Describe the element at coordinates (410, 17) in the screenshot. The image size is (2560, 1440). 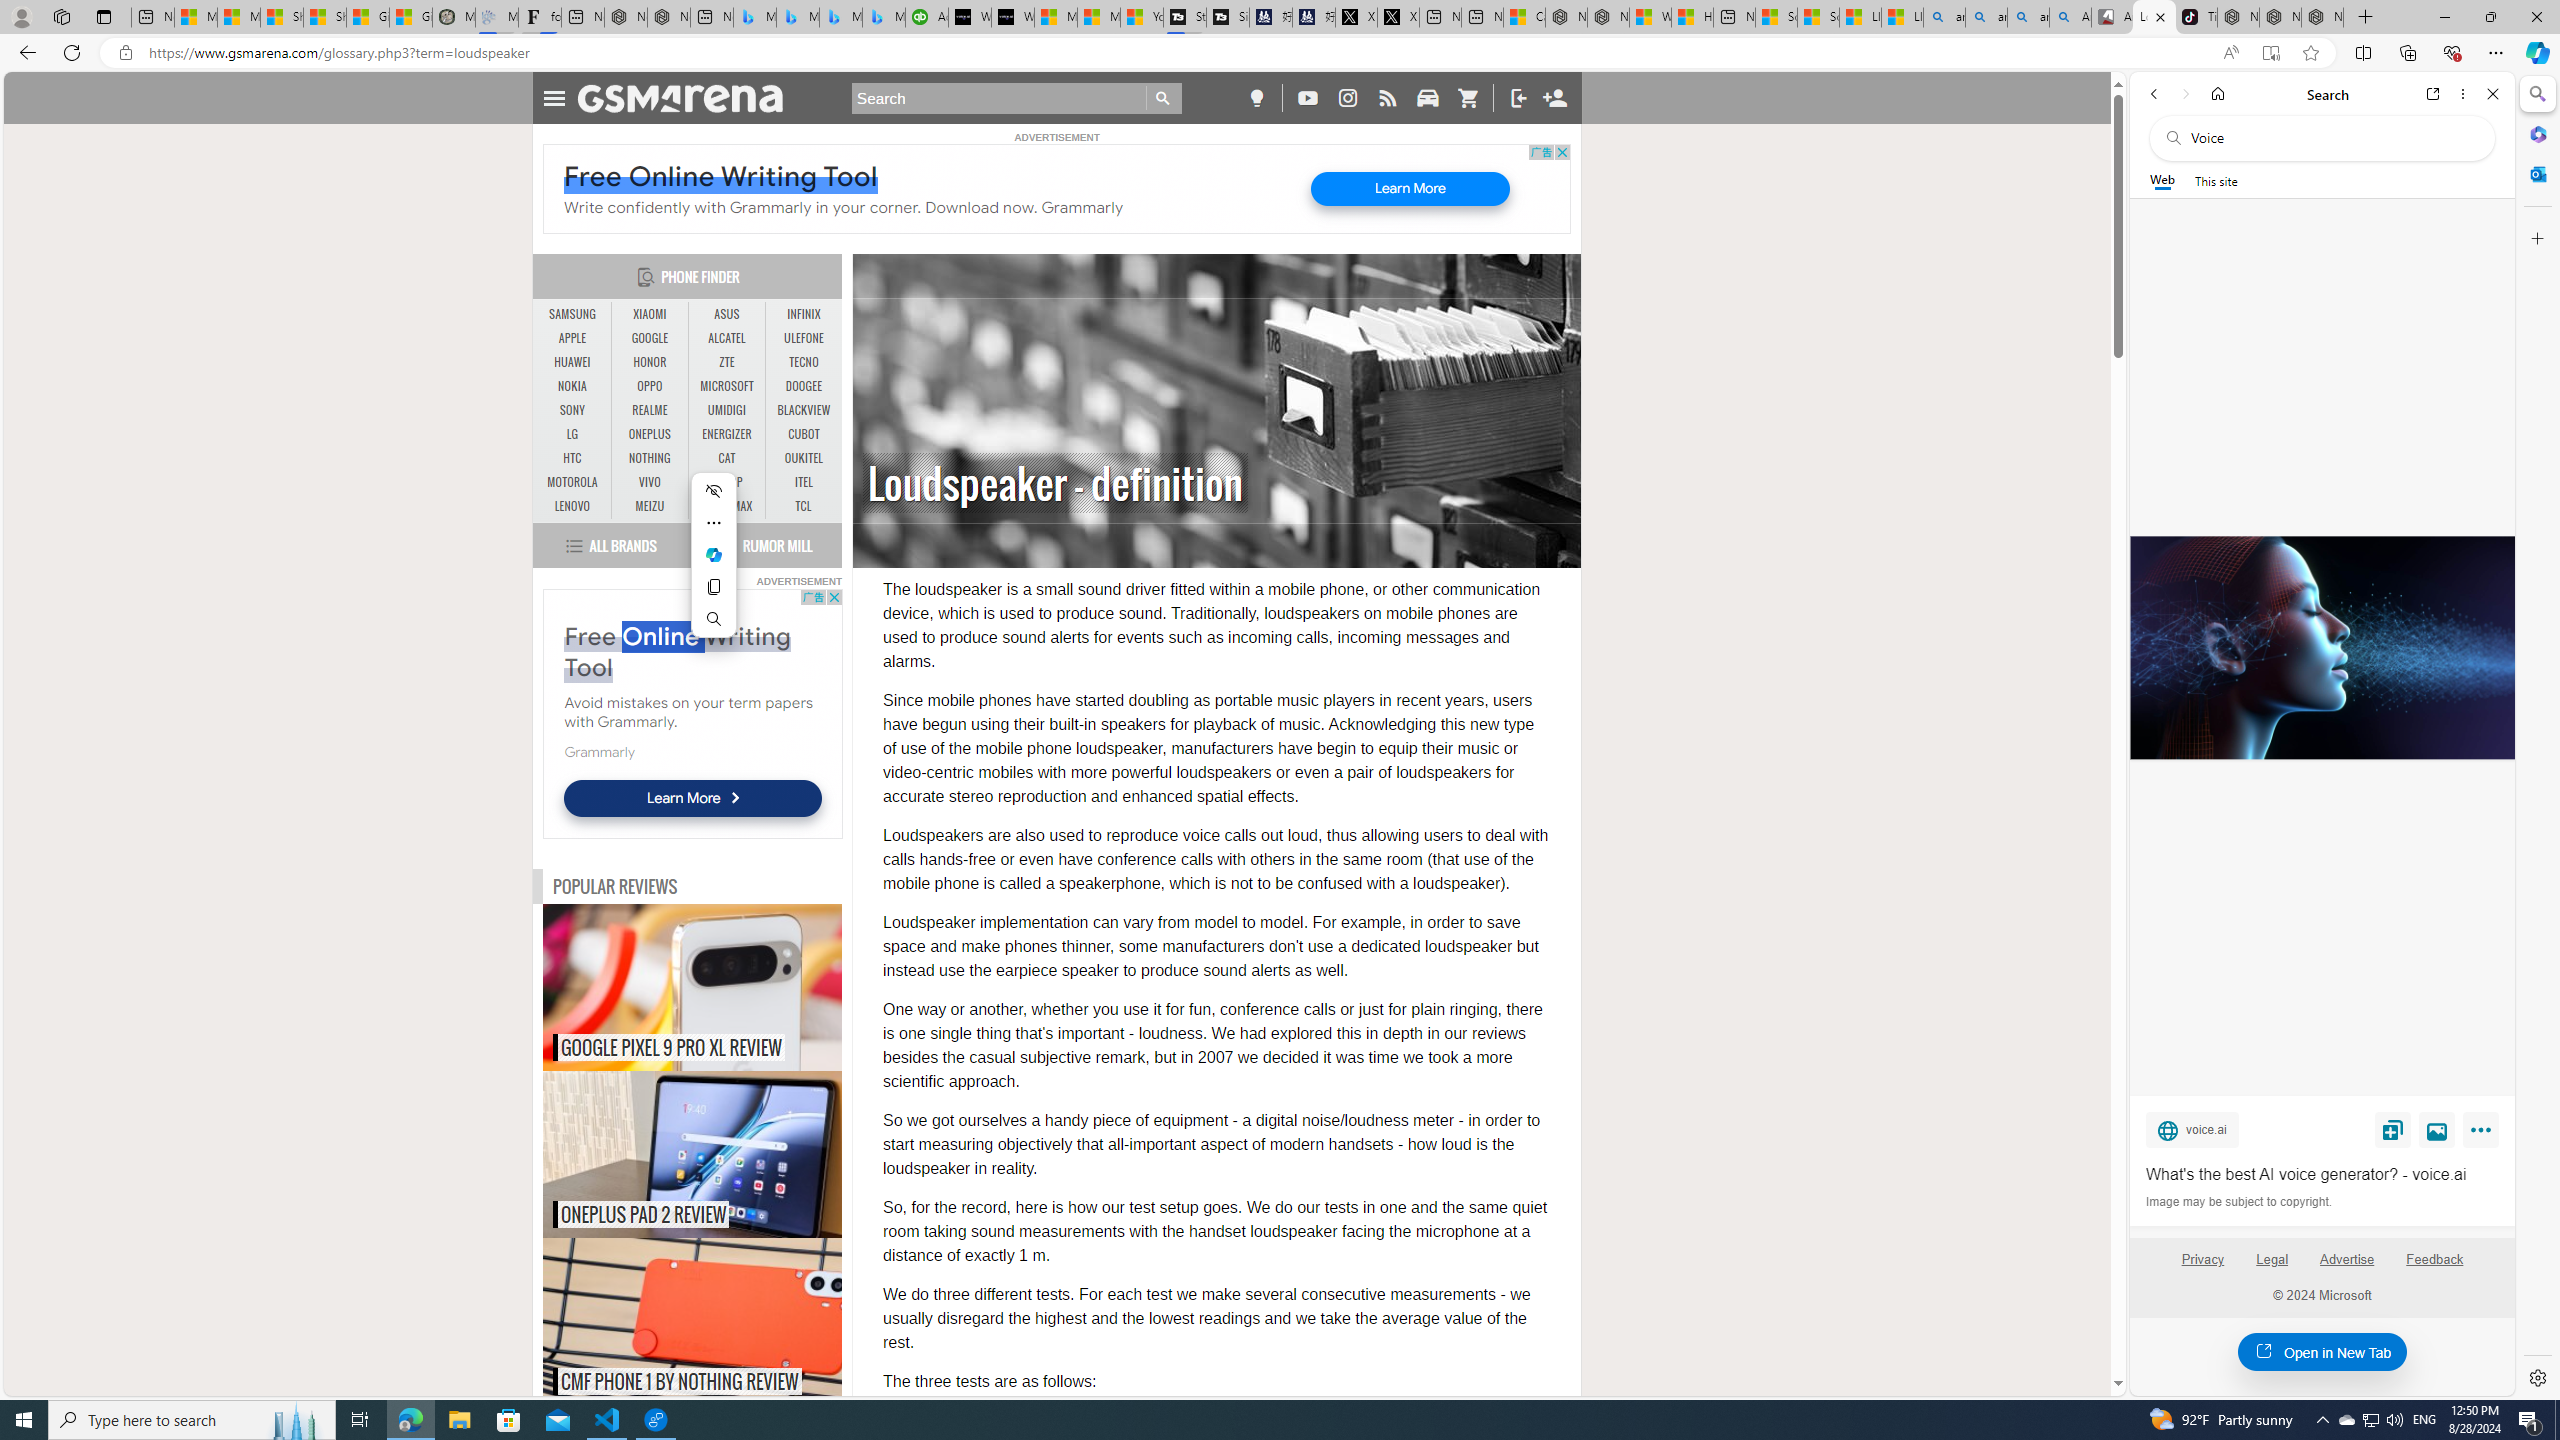
I see `Gilma and Hector both pose tropical trouble for Hawaii` at that location.